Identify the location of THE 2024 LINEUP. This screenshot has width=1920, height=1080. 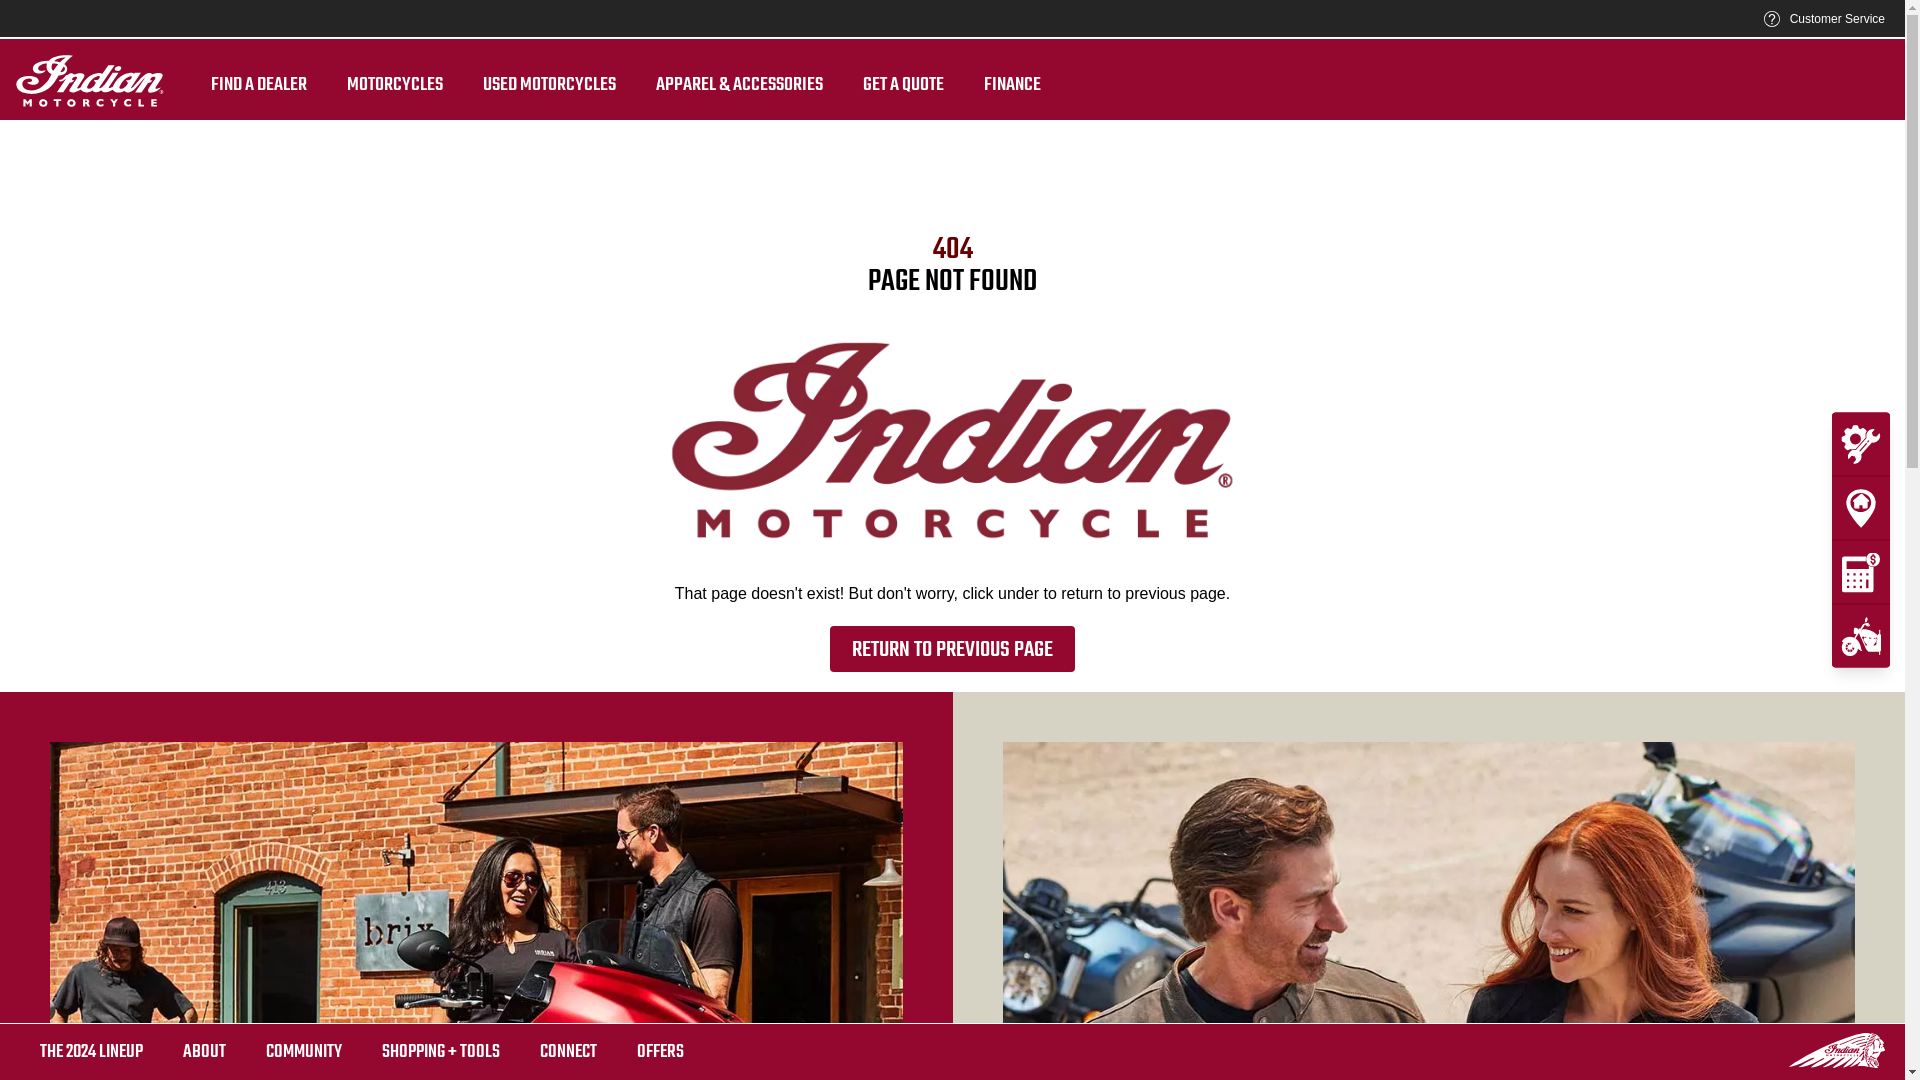
(92, 1052).